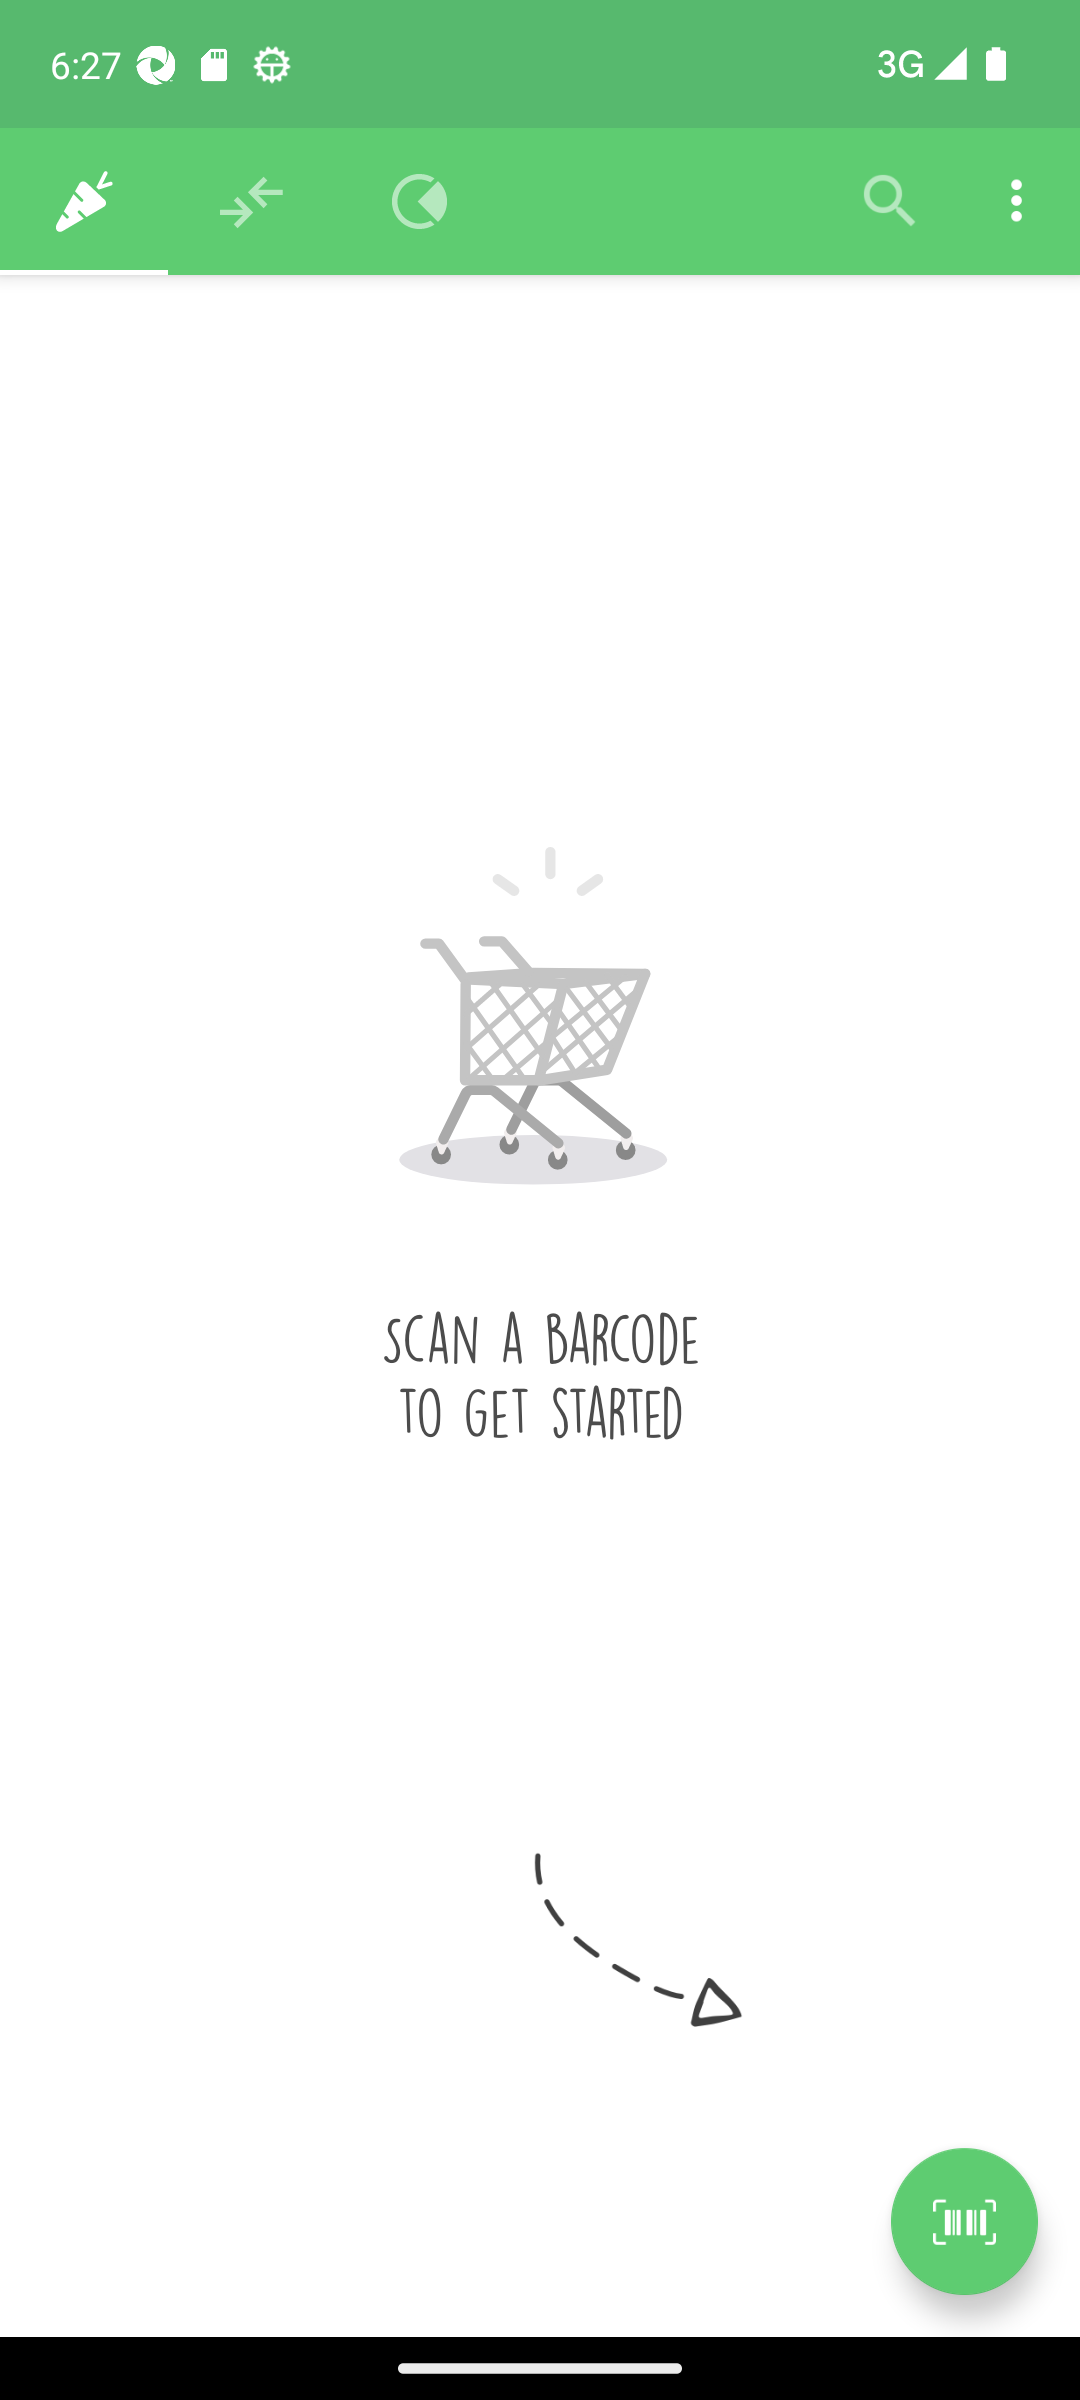 The height and width of the screenshot is (2400, 1080). Describe the element at coordinates (964, 2221) in the screenshot. I see `Scan a product` at that location.